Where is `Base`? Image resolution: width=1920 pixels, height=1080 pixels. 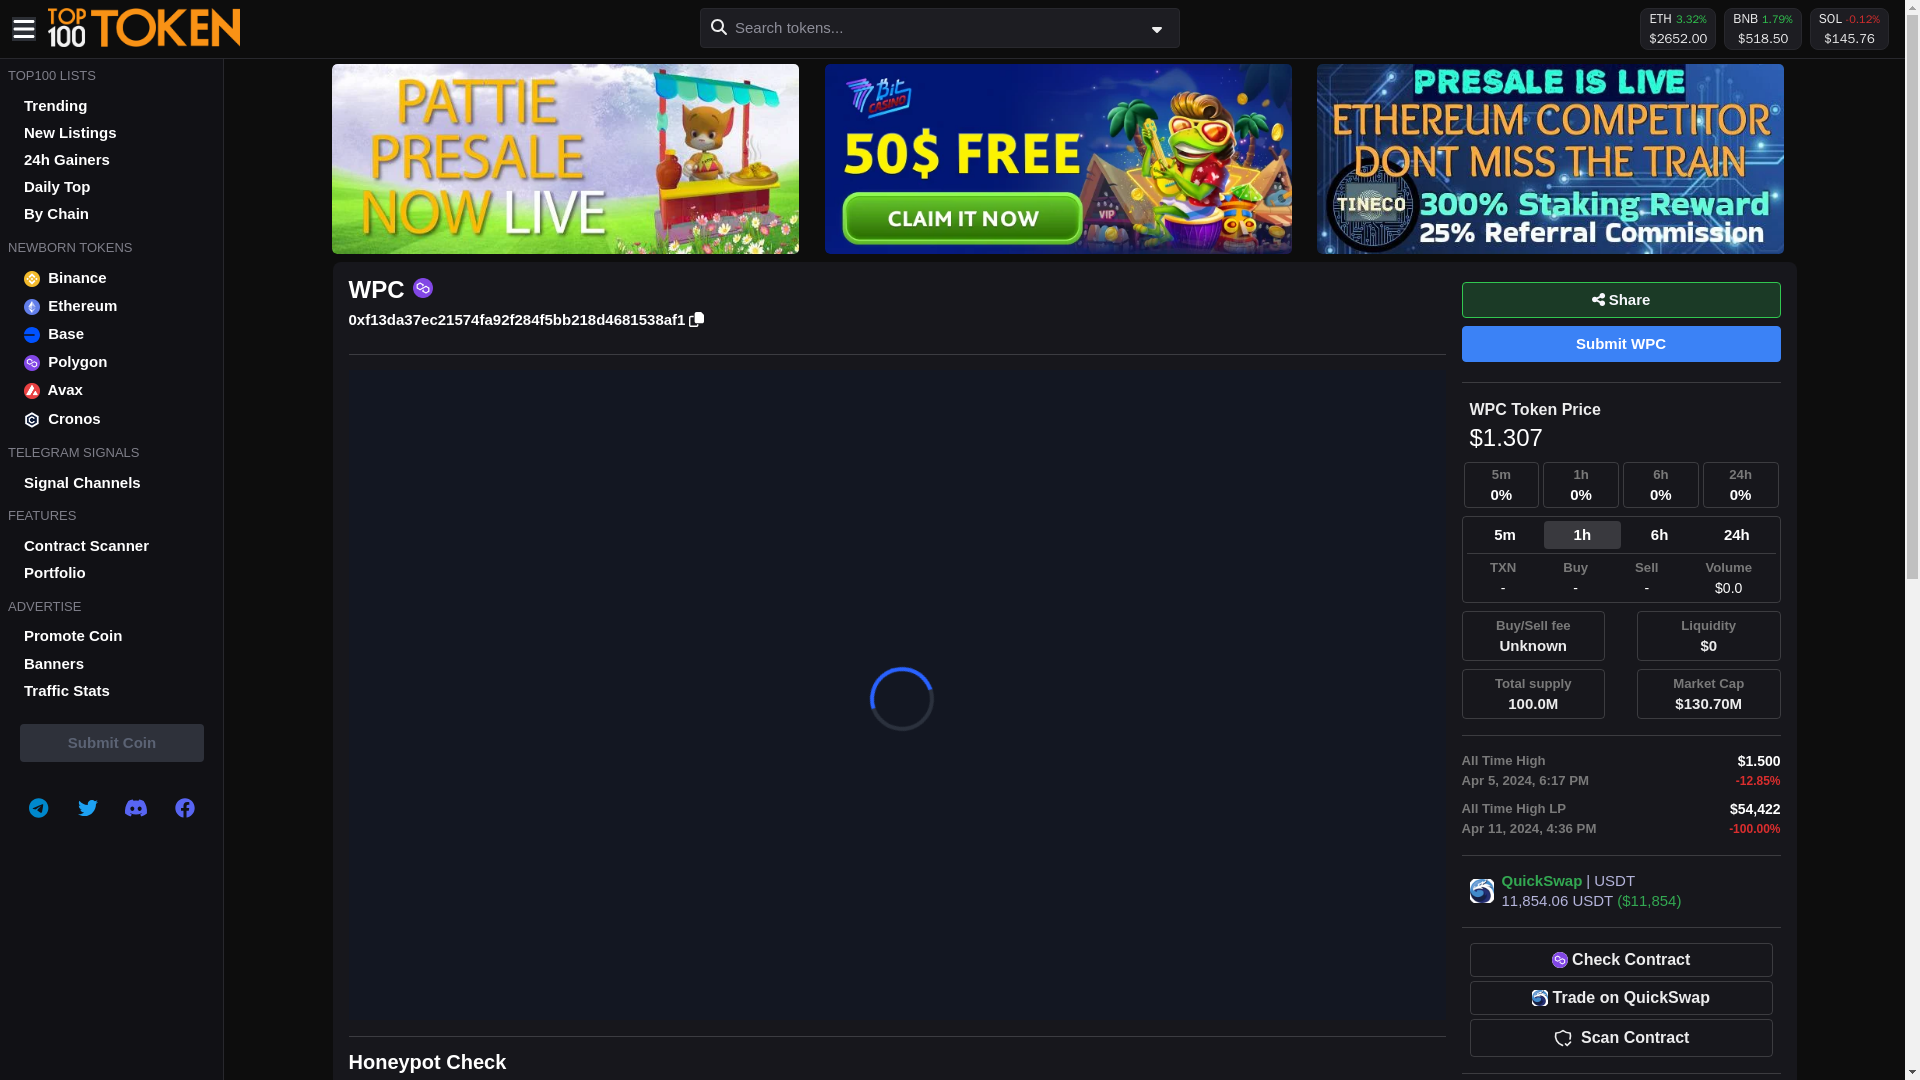
Base is located at coordinates (112, 333).